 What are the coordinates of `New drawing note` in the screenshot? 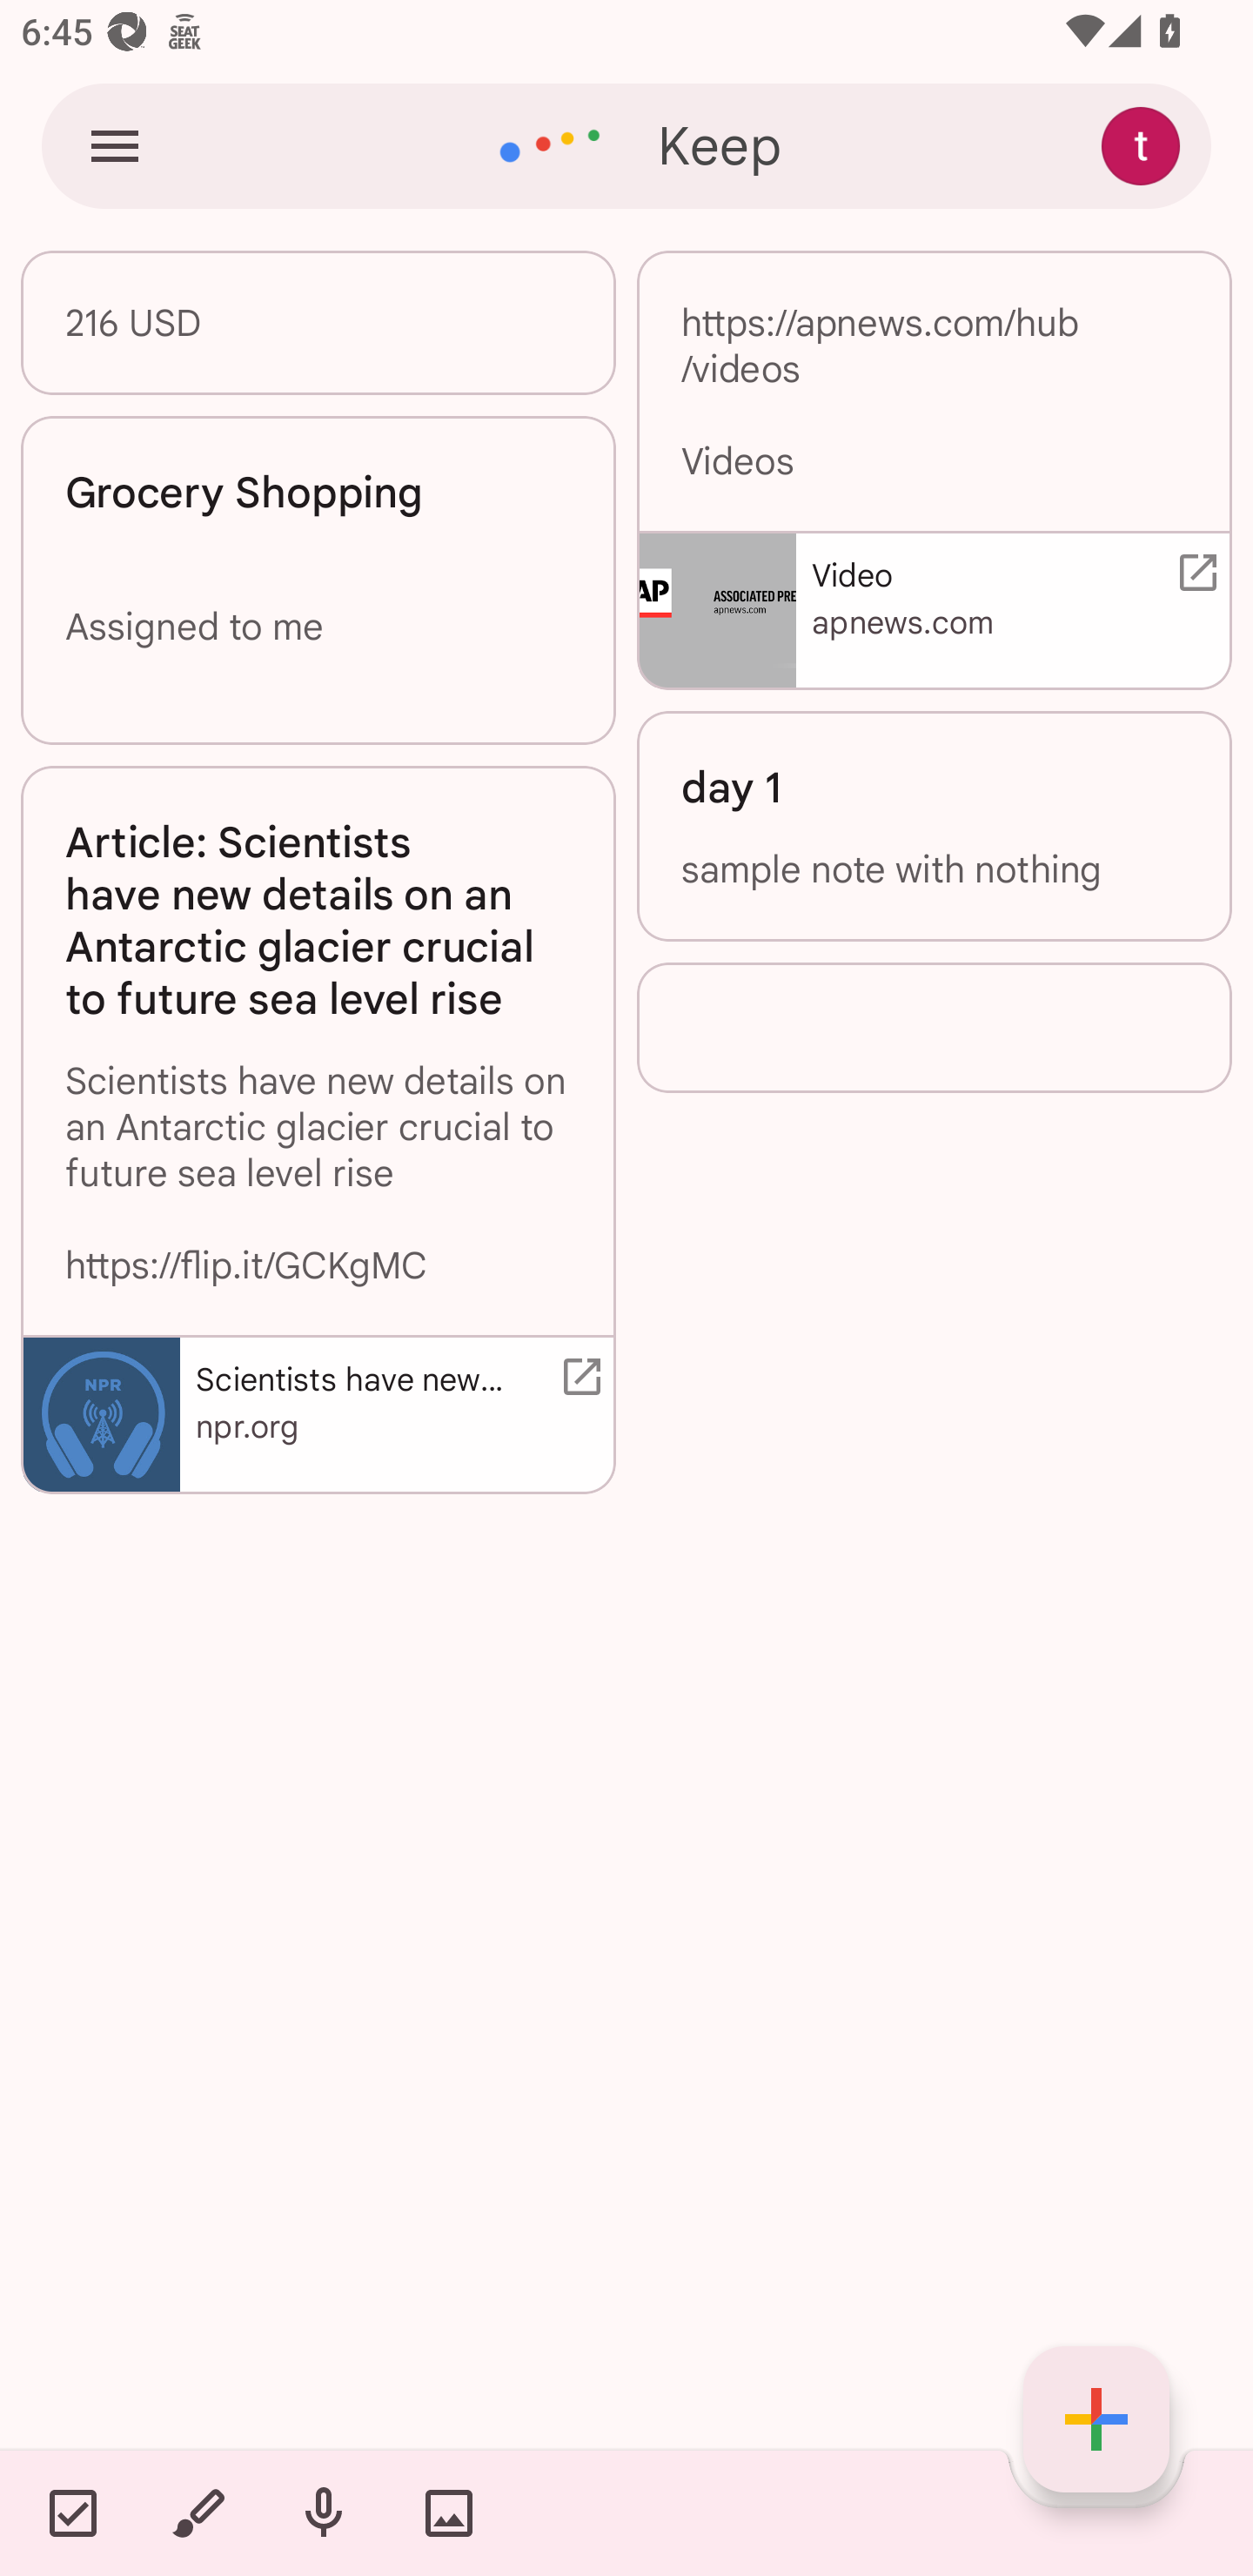 It's located at (198, 2512).